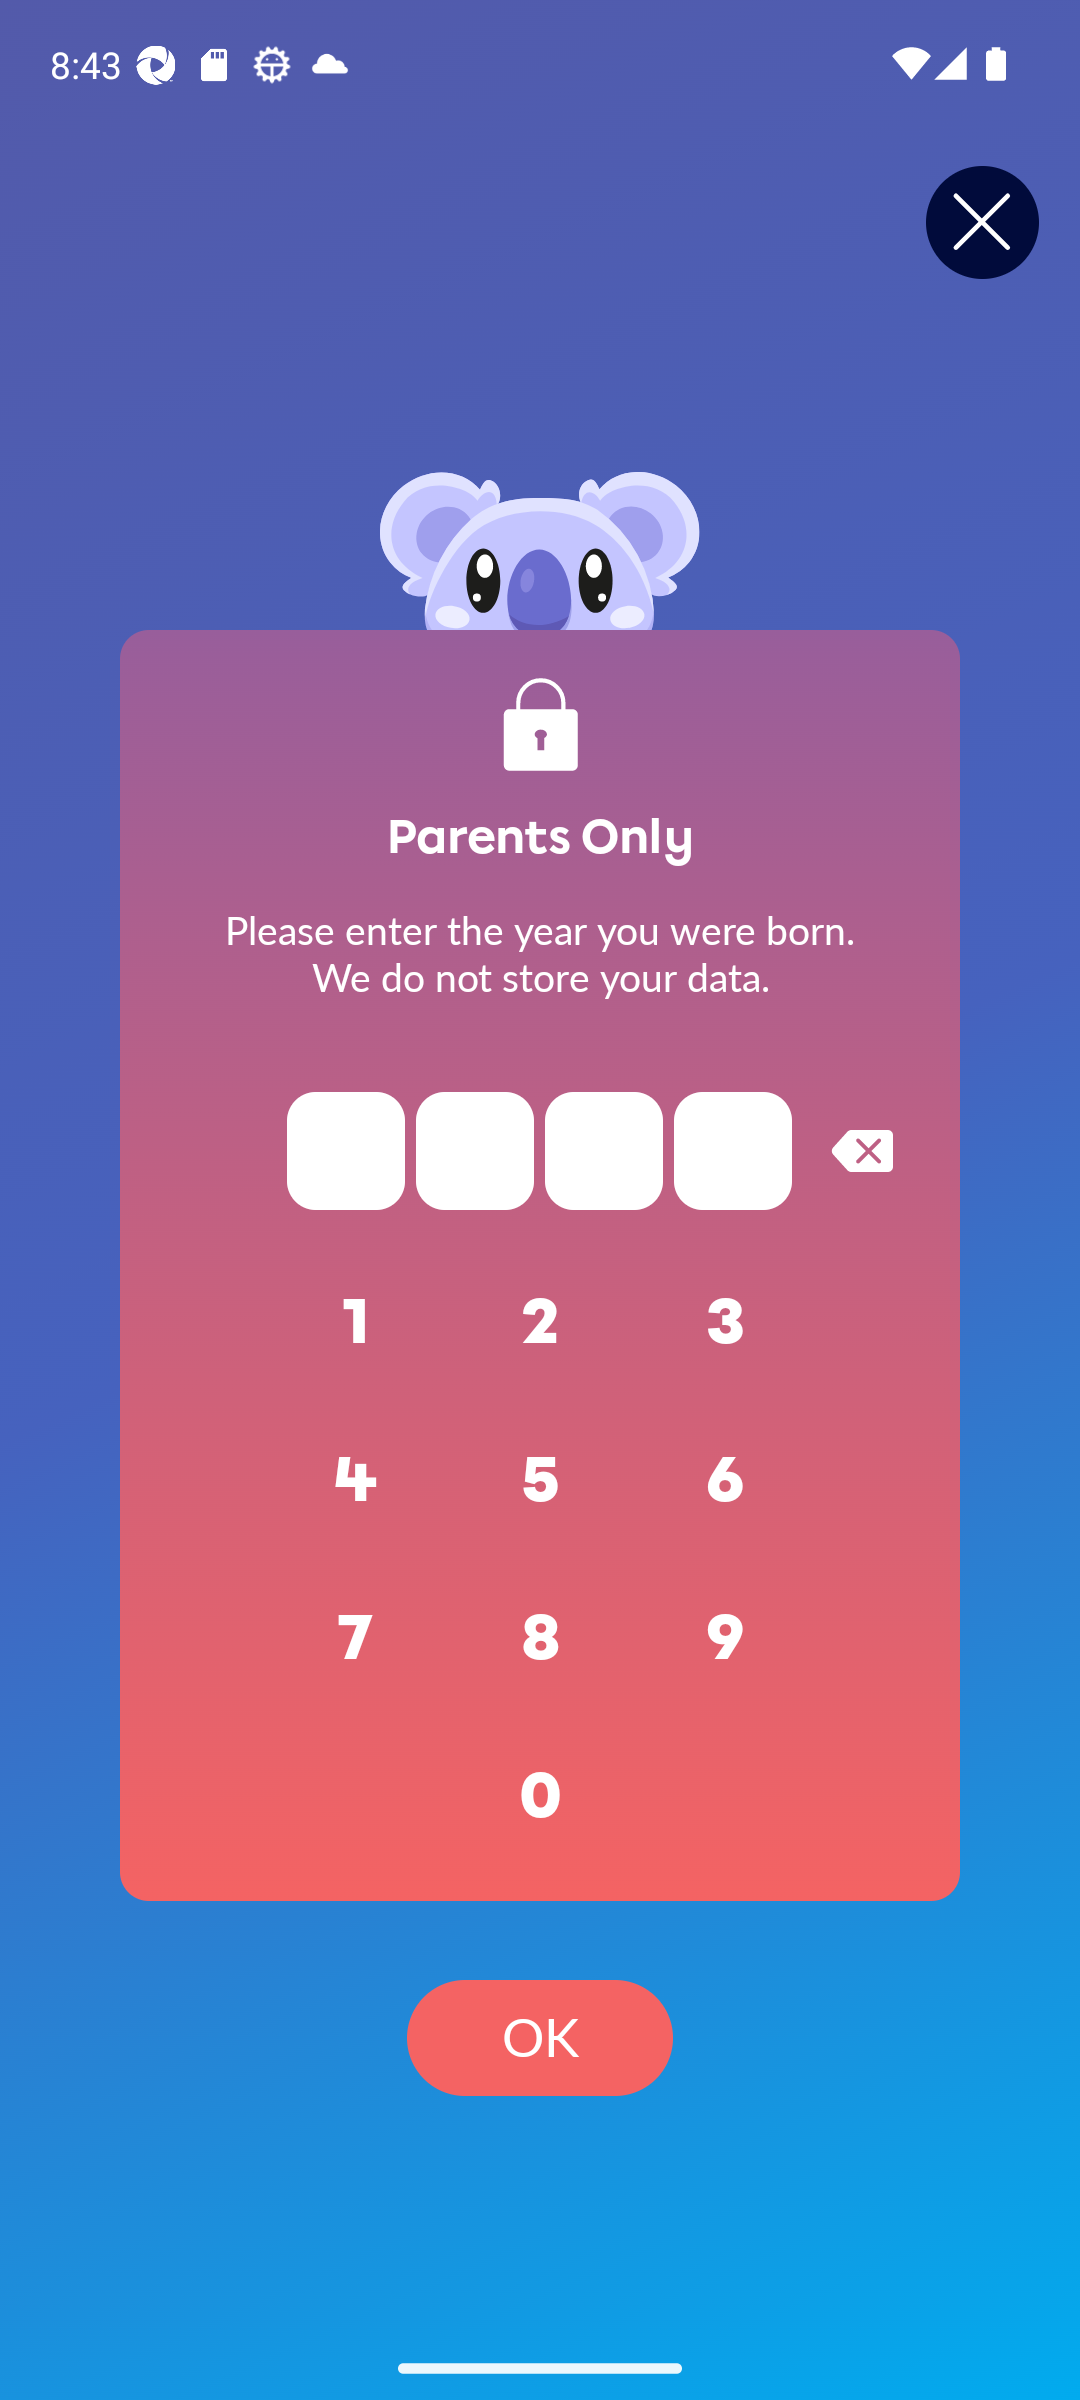  I want to click on 2, so click(540, 1322).